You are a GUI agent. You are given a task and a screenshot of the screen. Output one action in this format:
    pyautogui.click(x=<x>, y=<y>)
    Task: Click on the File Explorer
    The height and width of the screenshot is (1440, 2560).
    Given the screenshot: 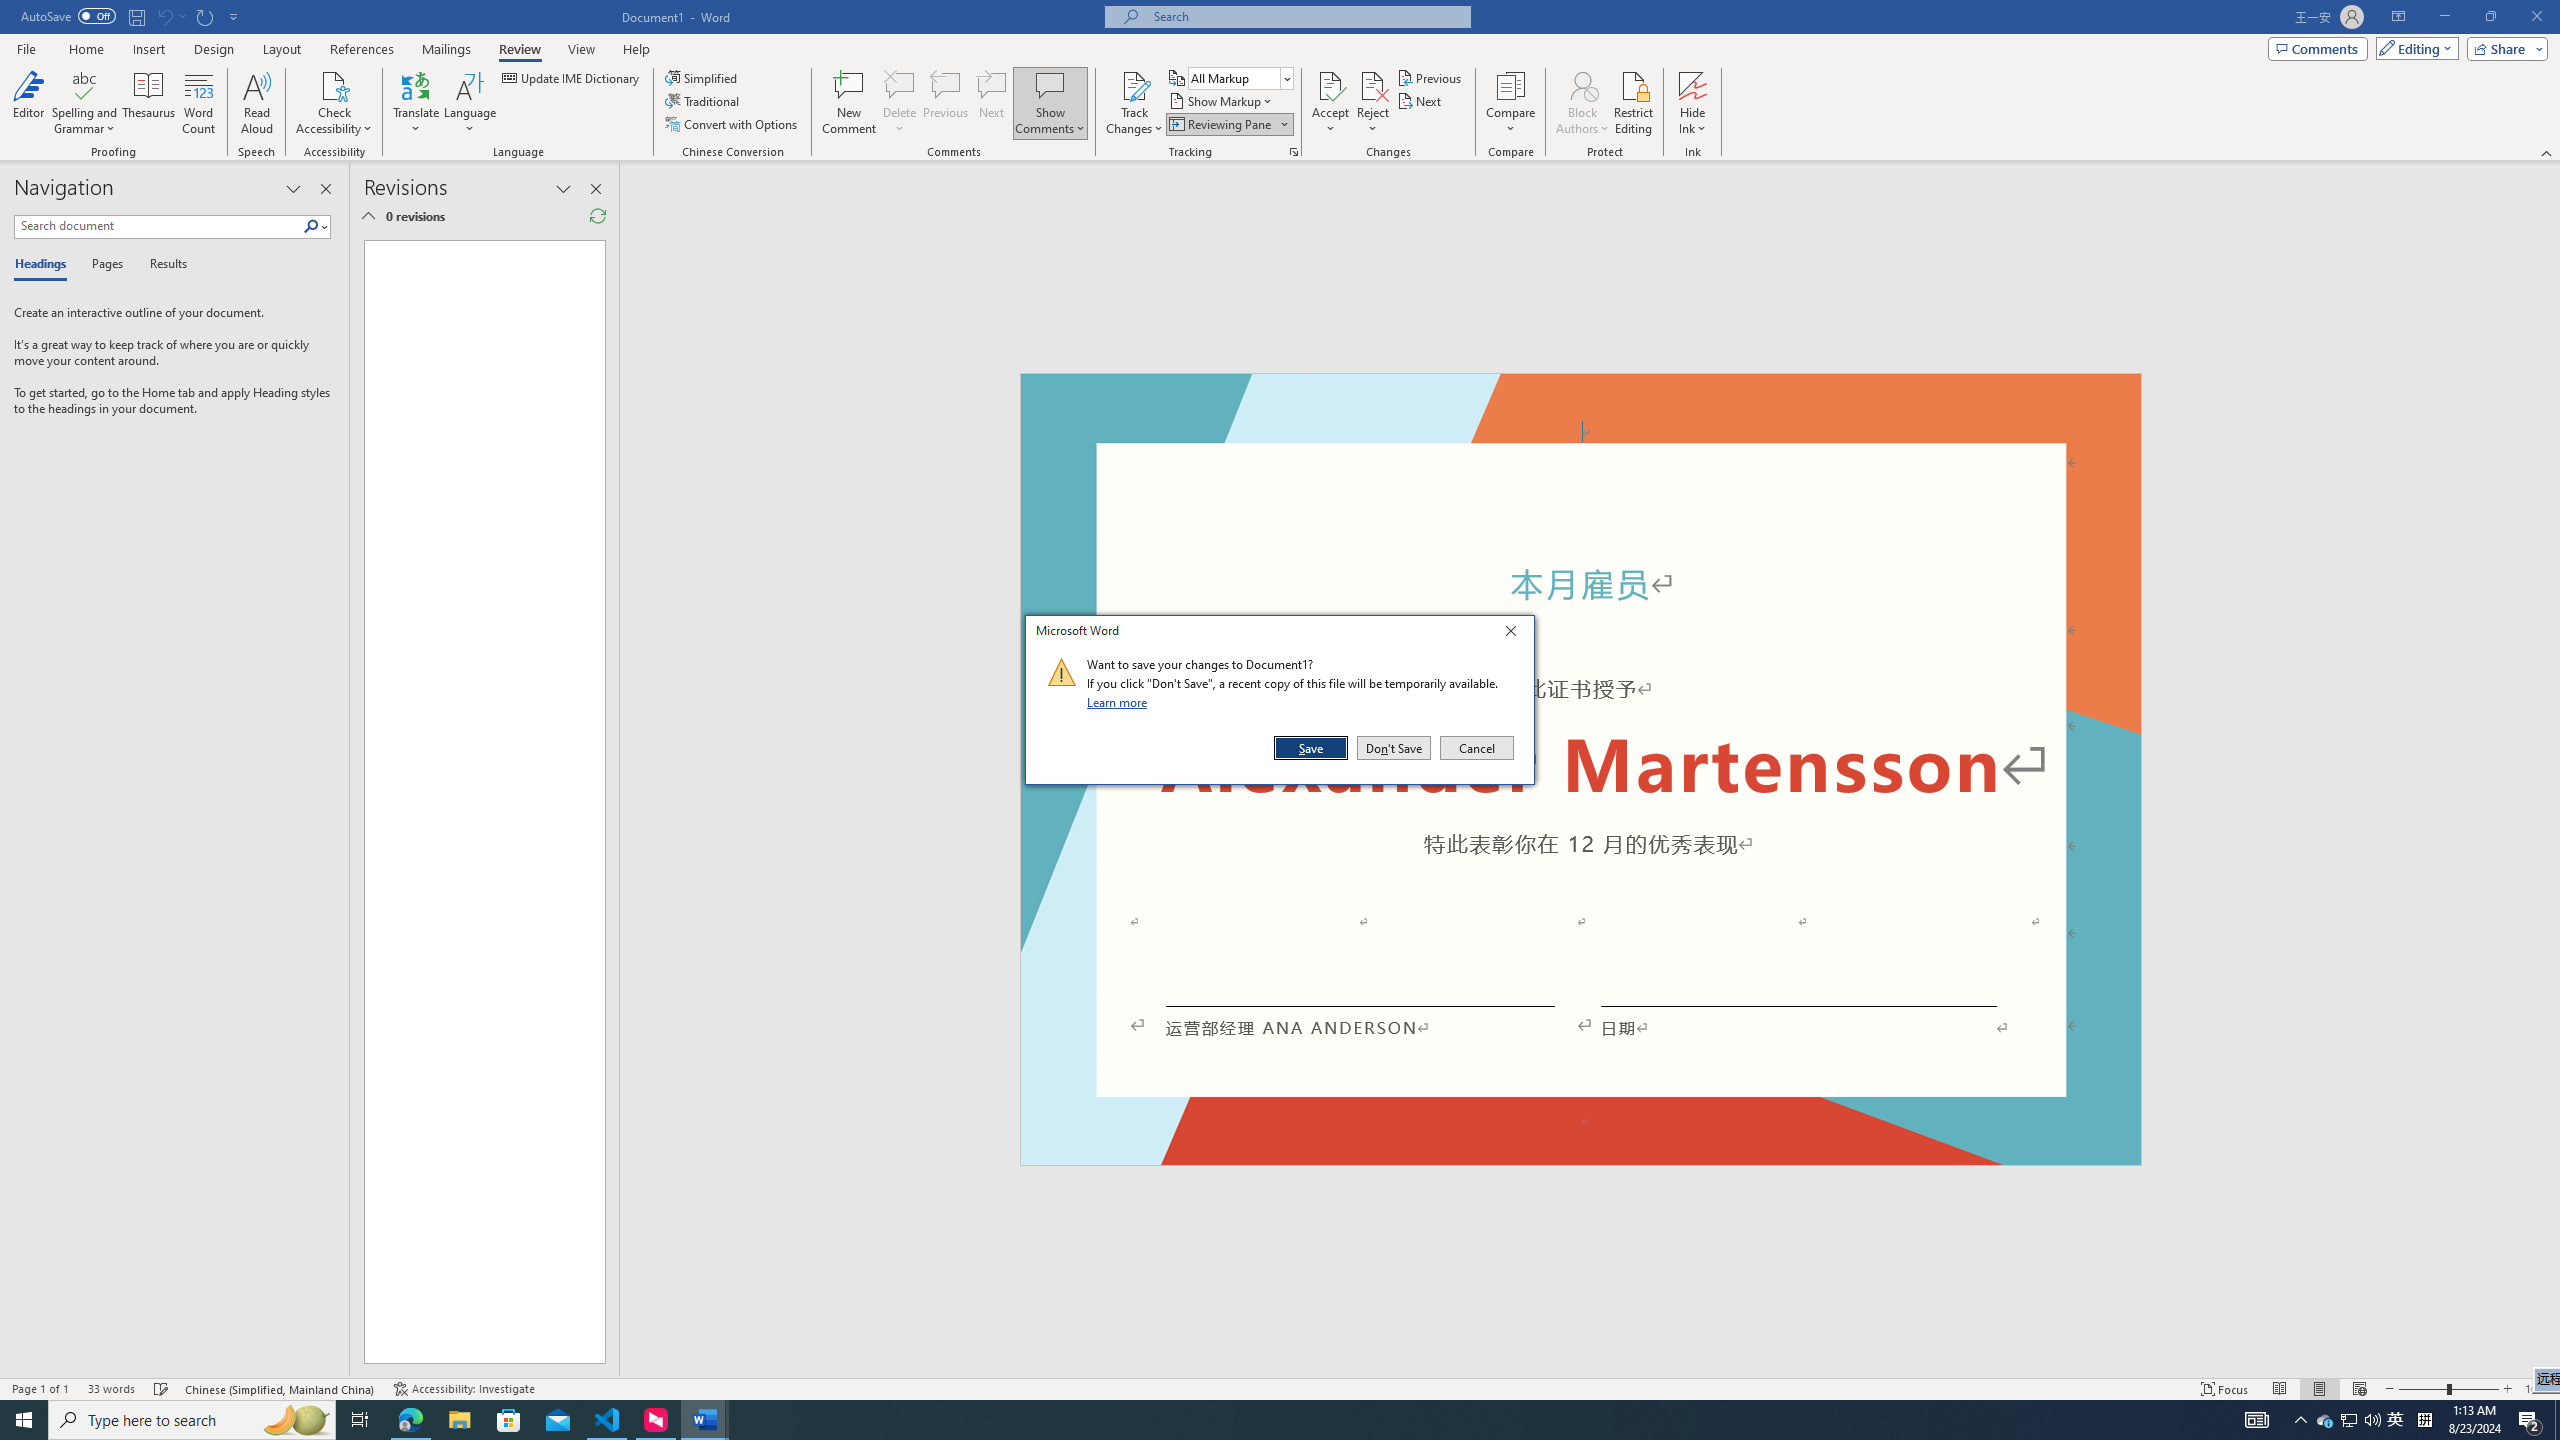 What is the action you would take?
    pyautogui.click(x=459, y=1420)
    